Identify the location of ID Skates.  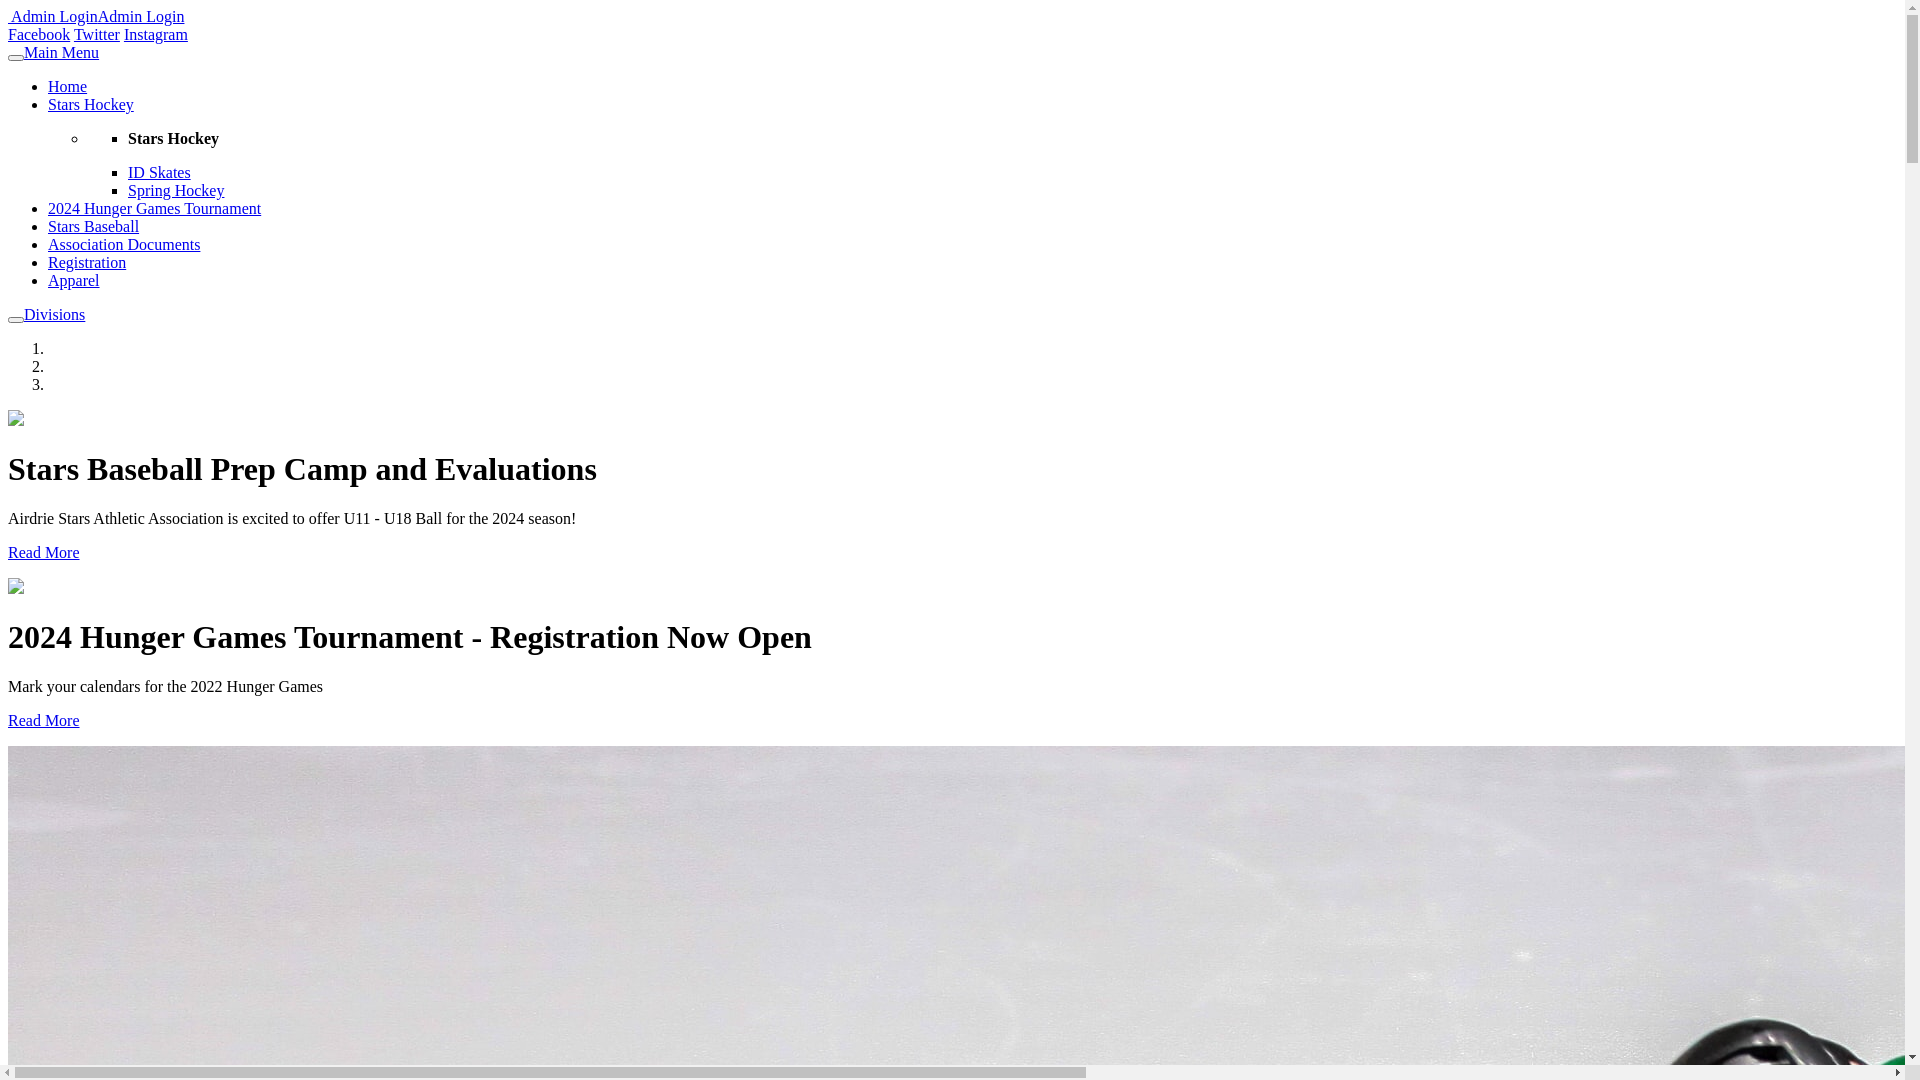
(160, 172).